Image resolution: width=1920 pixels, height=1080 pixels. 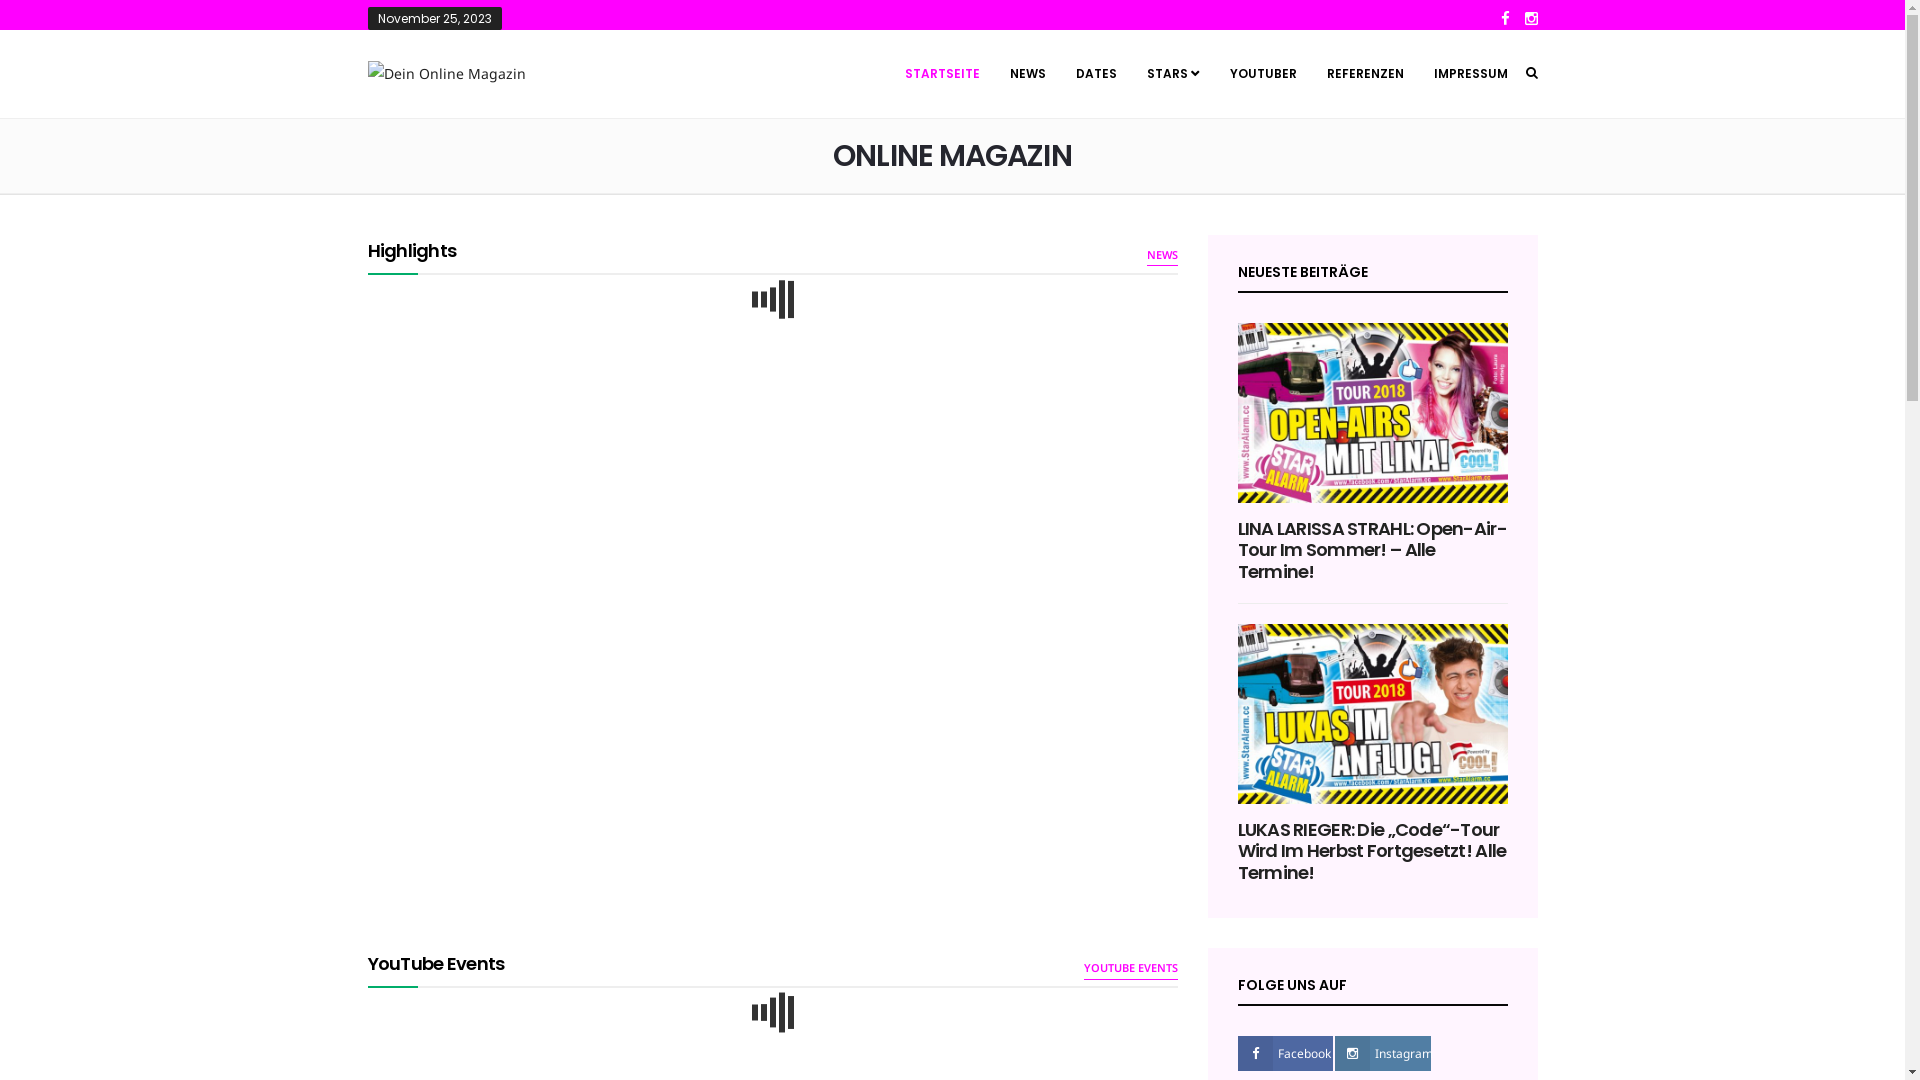 I want to click on REFERENZEN, so click(x=1366, y=74).